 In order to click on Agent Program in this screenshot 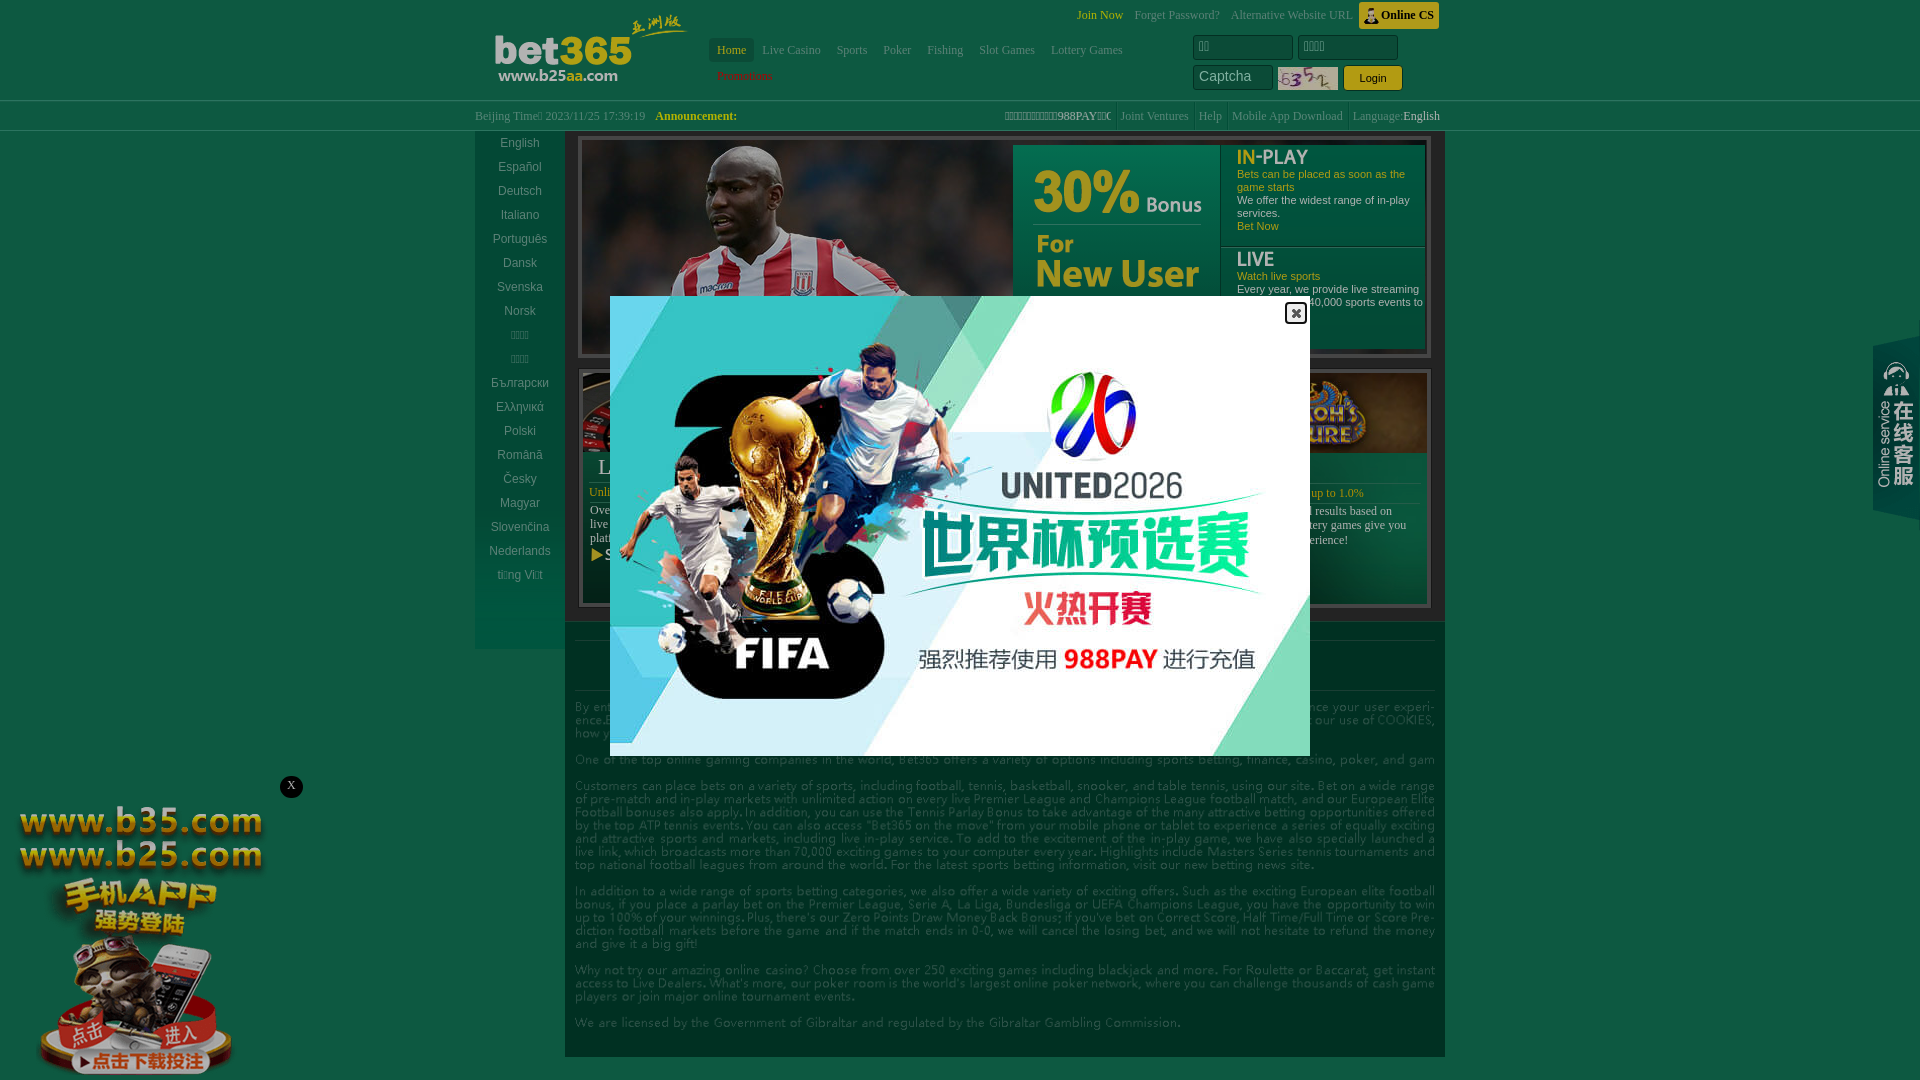, I will do `click(1106, 656)`.